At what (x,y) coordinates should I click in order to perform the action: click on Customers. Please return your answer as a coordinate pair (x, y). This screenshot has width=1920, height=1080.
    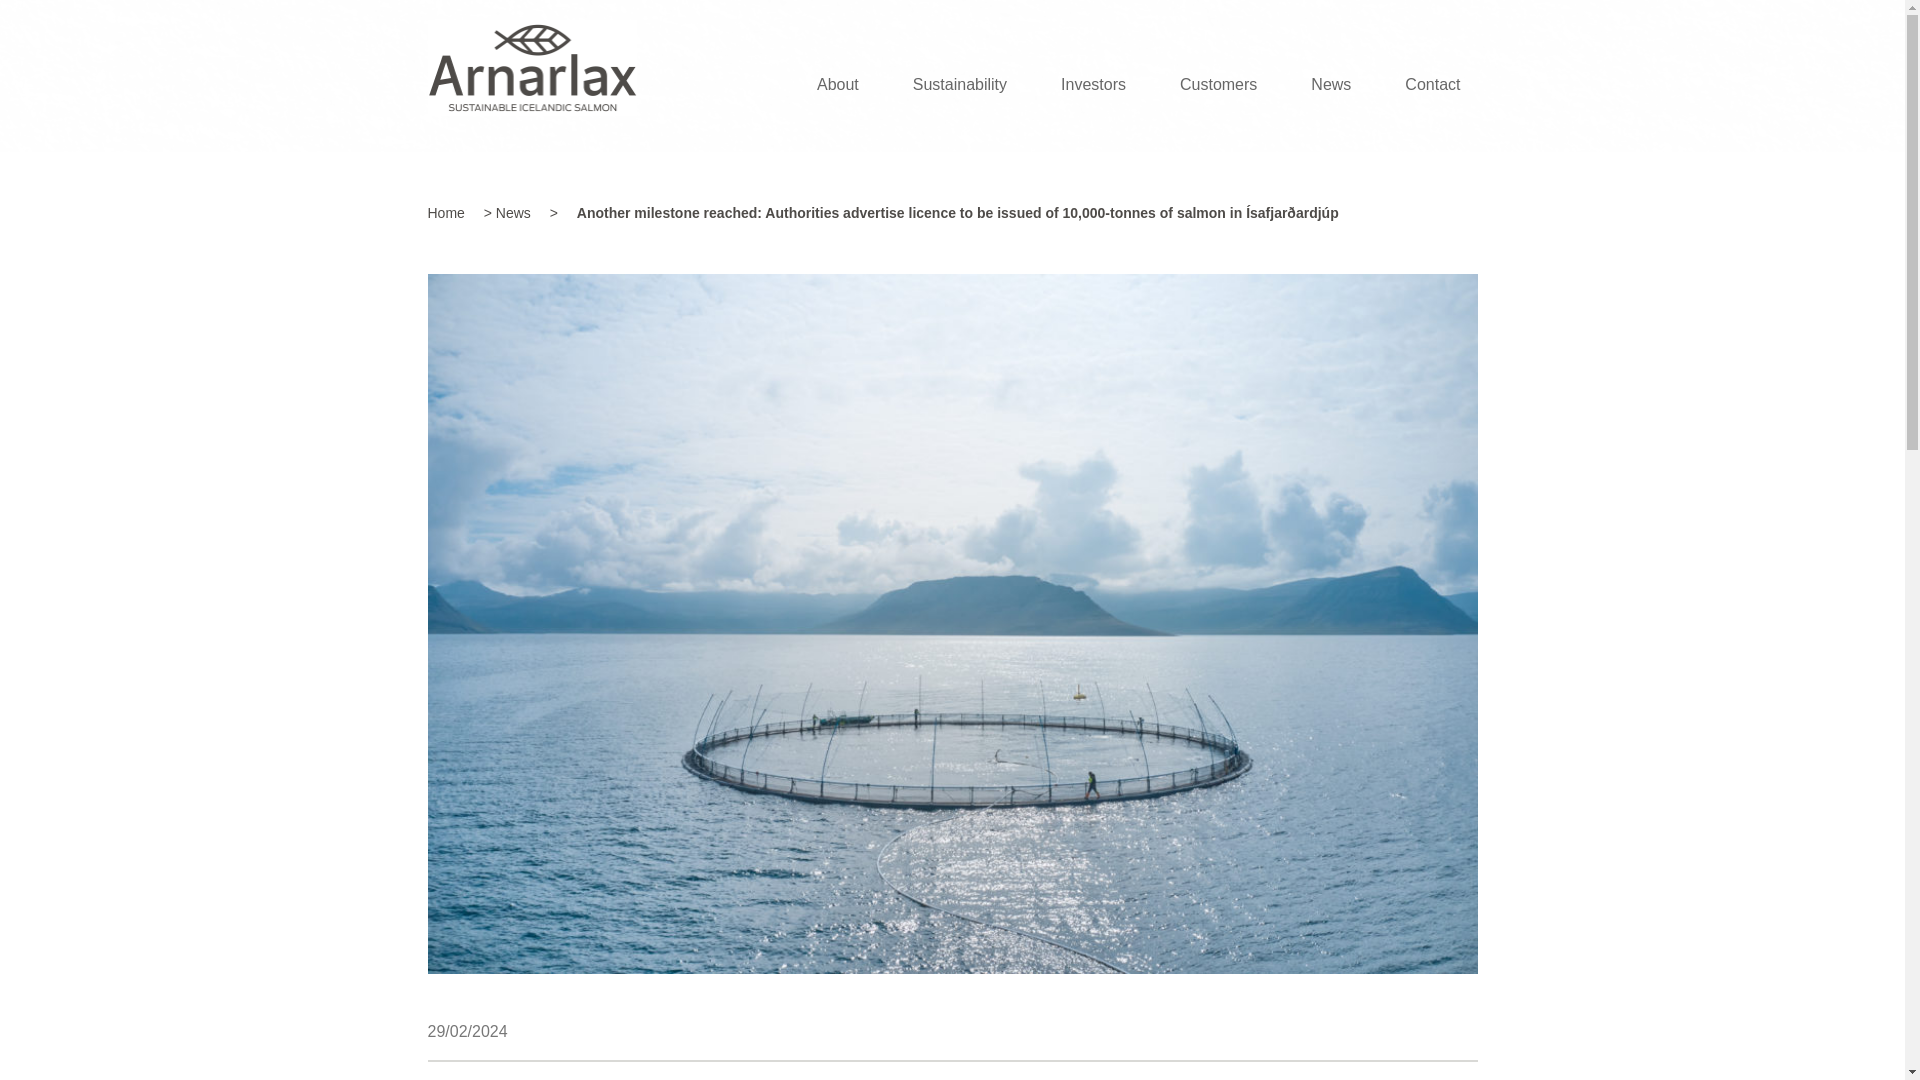
    Looking at the image, I should click on (1218, 85).